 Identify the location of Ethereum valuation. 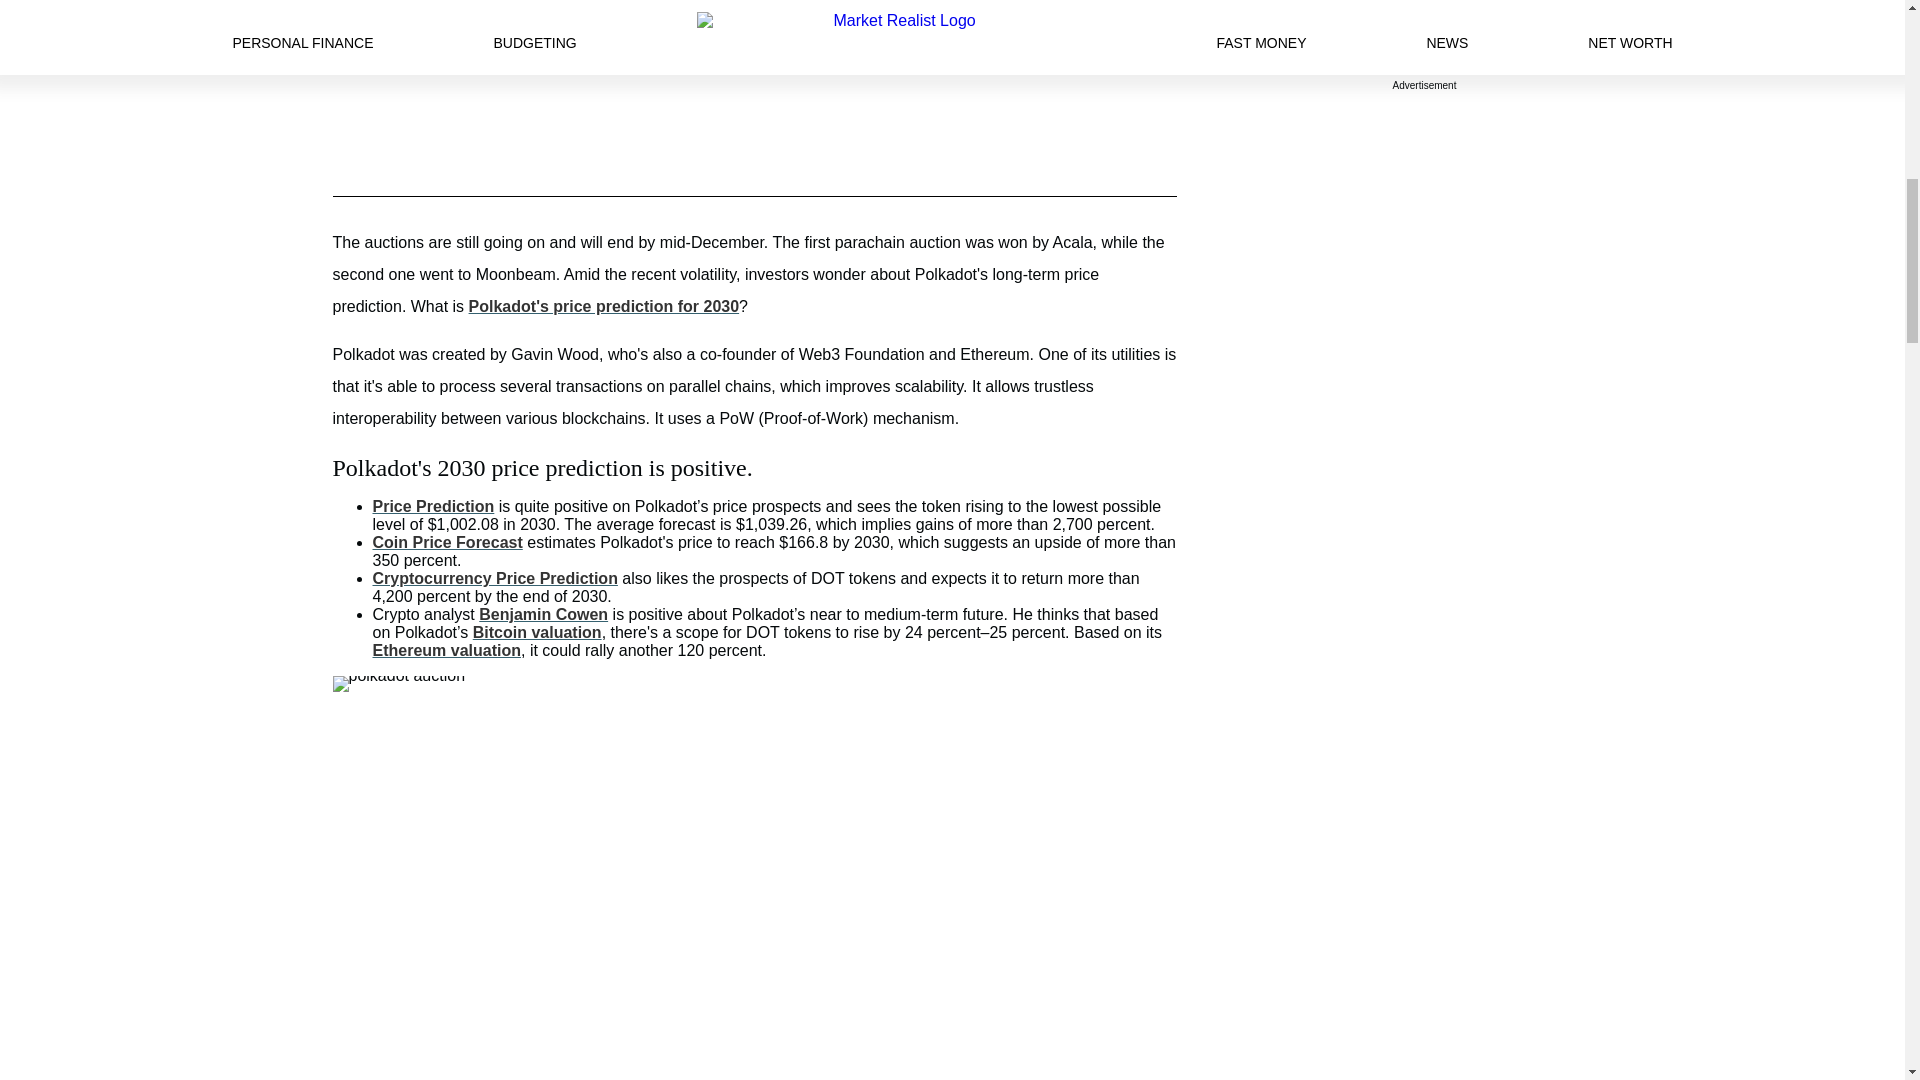
(446, 650).